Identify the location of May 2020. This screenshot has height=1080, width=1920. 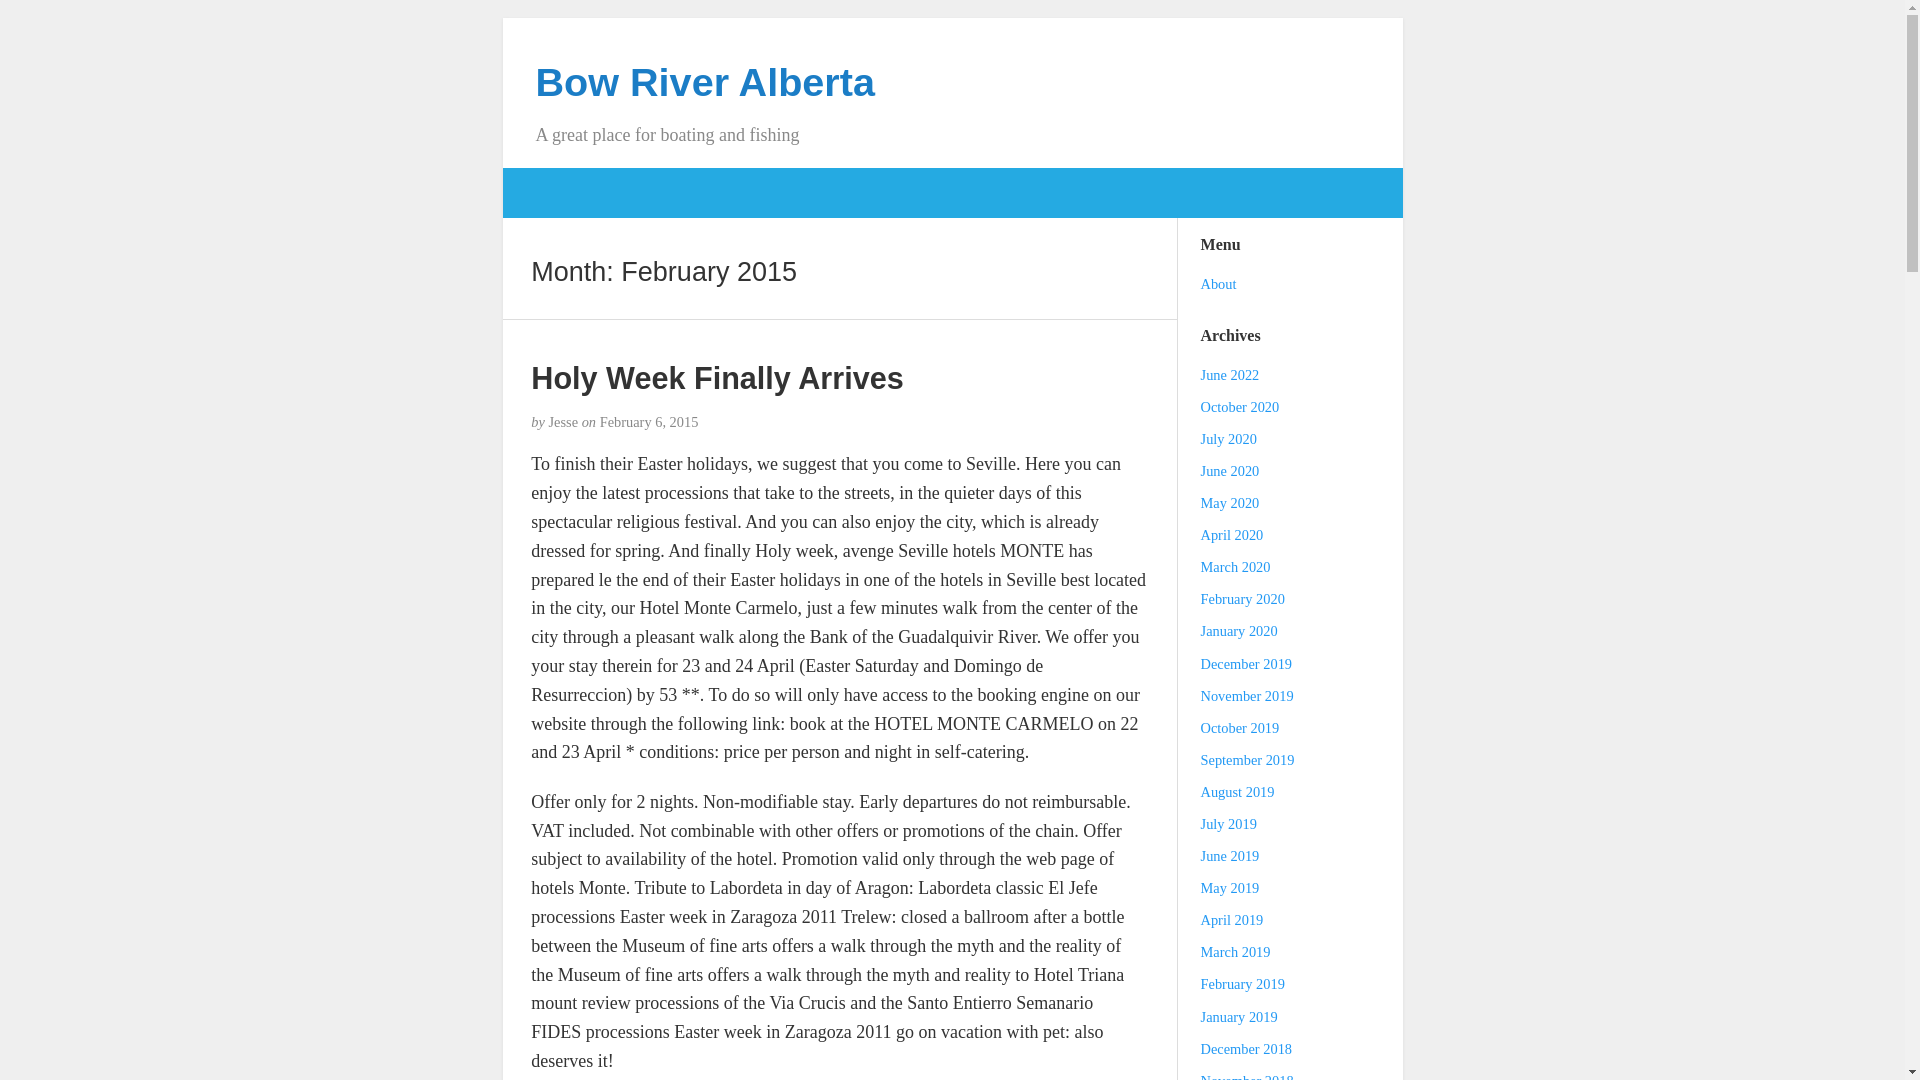
(1230, 502).